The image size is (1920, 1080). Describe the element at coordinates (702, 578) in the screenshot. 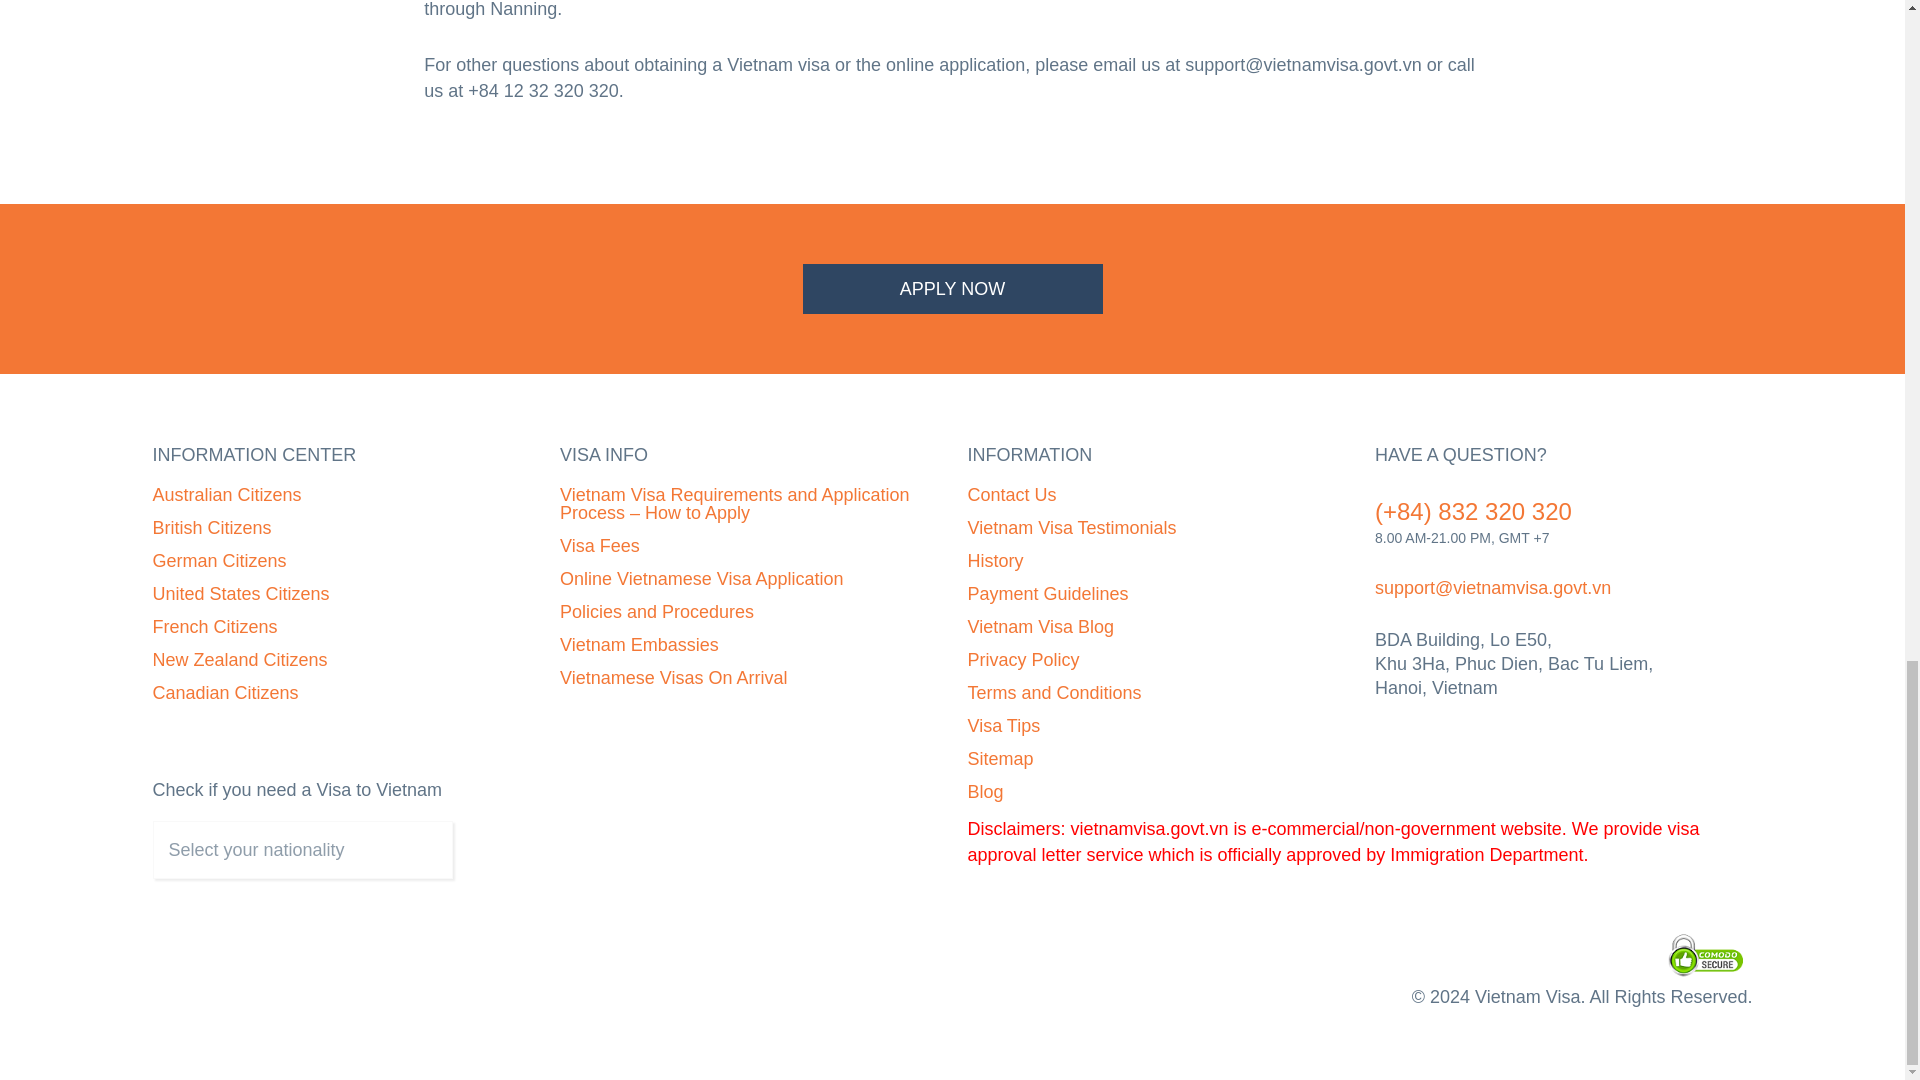

I see `Online Vietnamese Visa Application` at that location.